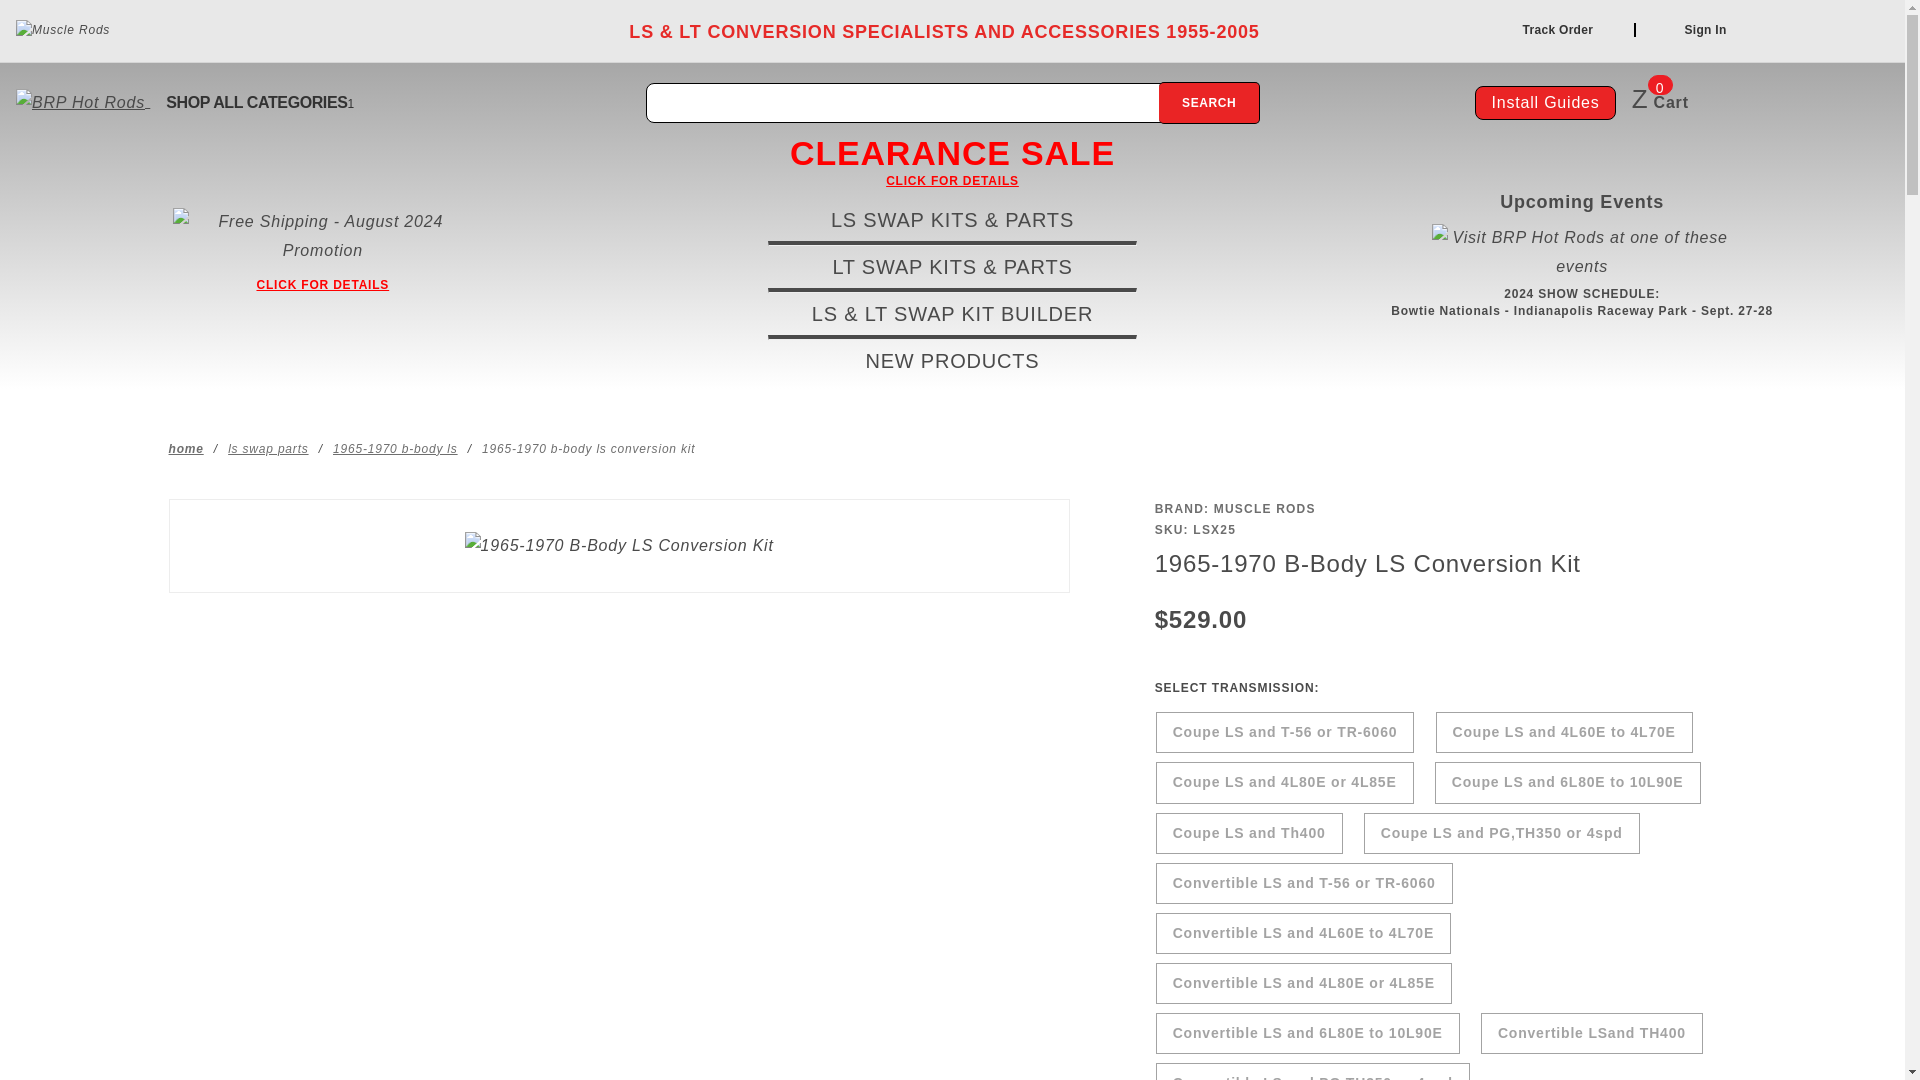 Image resolution: width=1920 pixels, height=1080 pixels. What do you see at coordinates (1446, 688) in the screenshot?
I see `Select Transmission:` at bounding box center [1446, 688].